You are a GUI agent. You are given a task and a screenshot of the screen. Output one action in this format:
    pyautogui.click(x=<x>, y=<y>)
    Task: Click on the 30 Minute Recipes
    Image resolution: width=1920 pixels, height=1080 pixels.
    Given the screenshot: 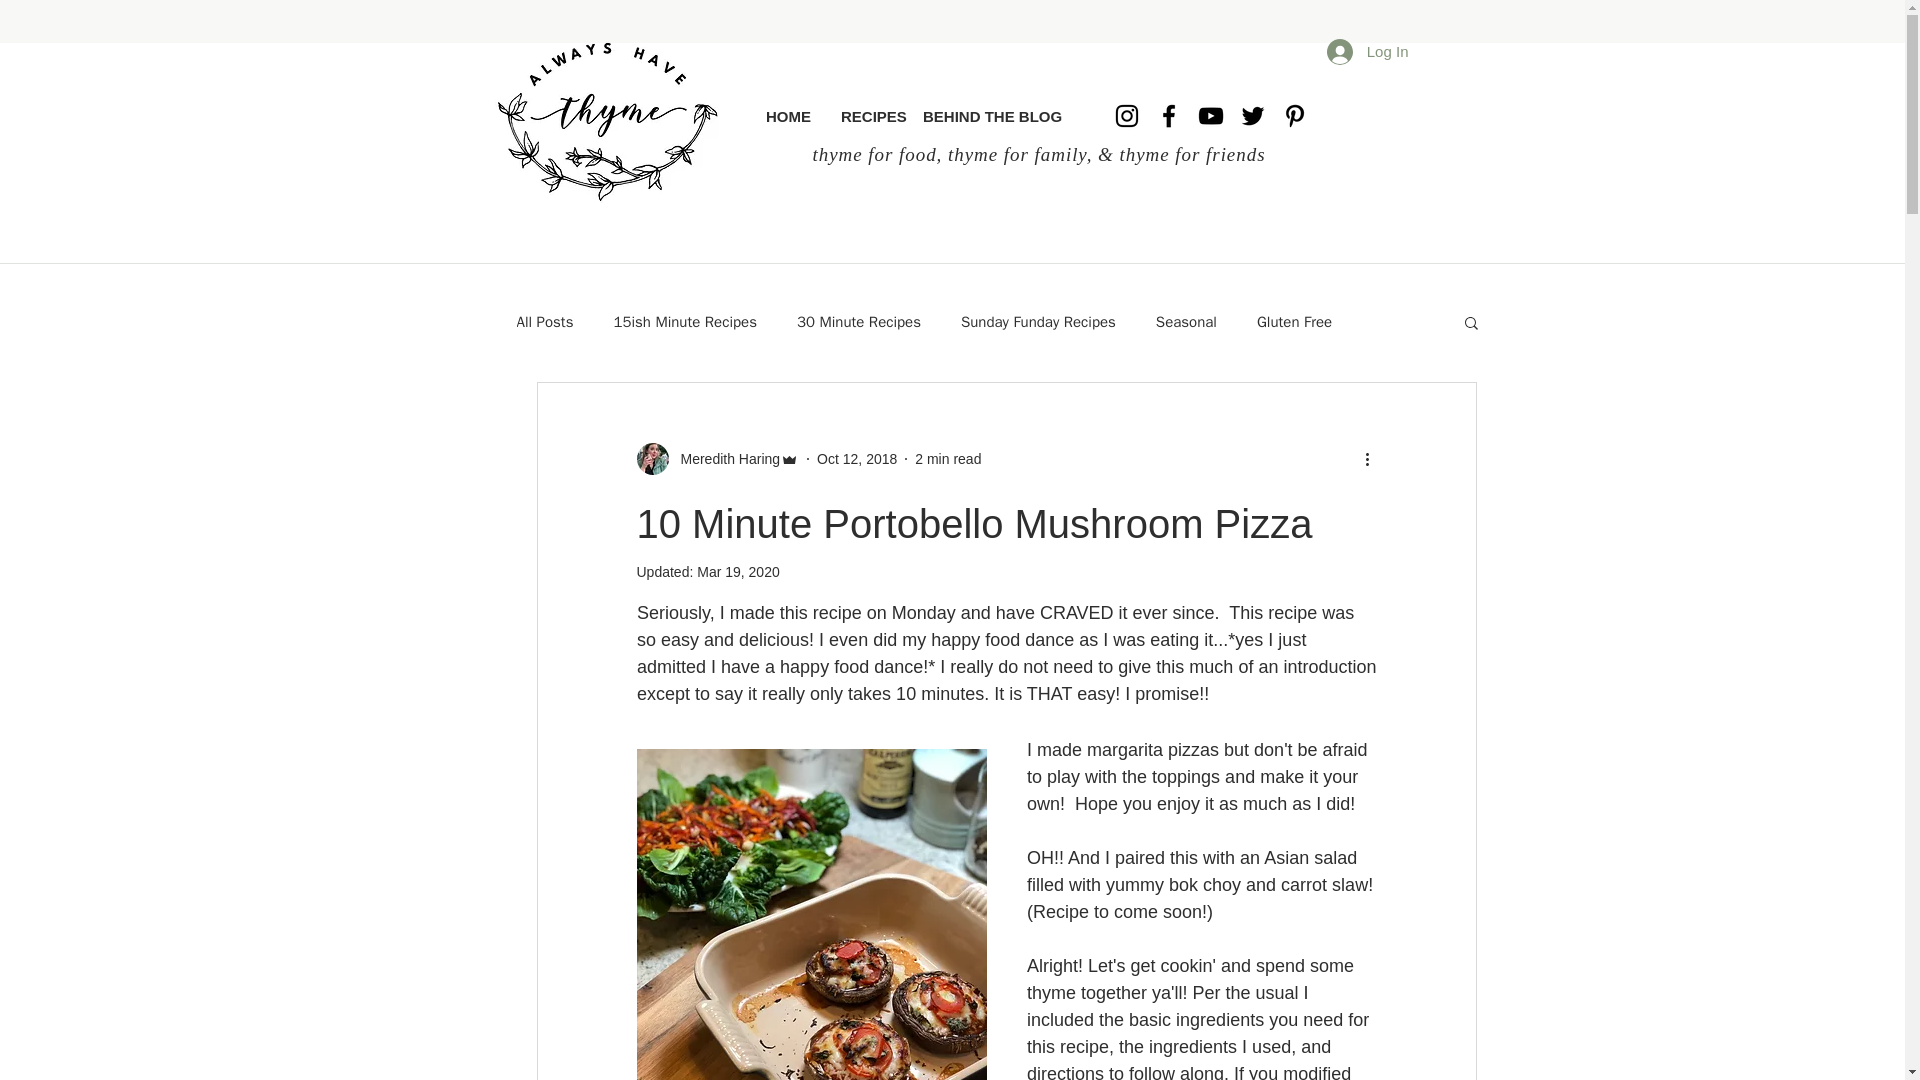 What is the action you would take?
    pyautogui.click(x=858, y=321)
    